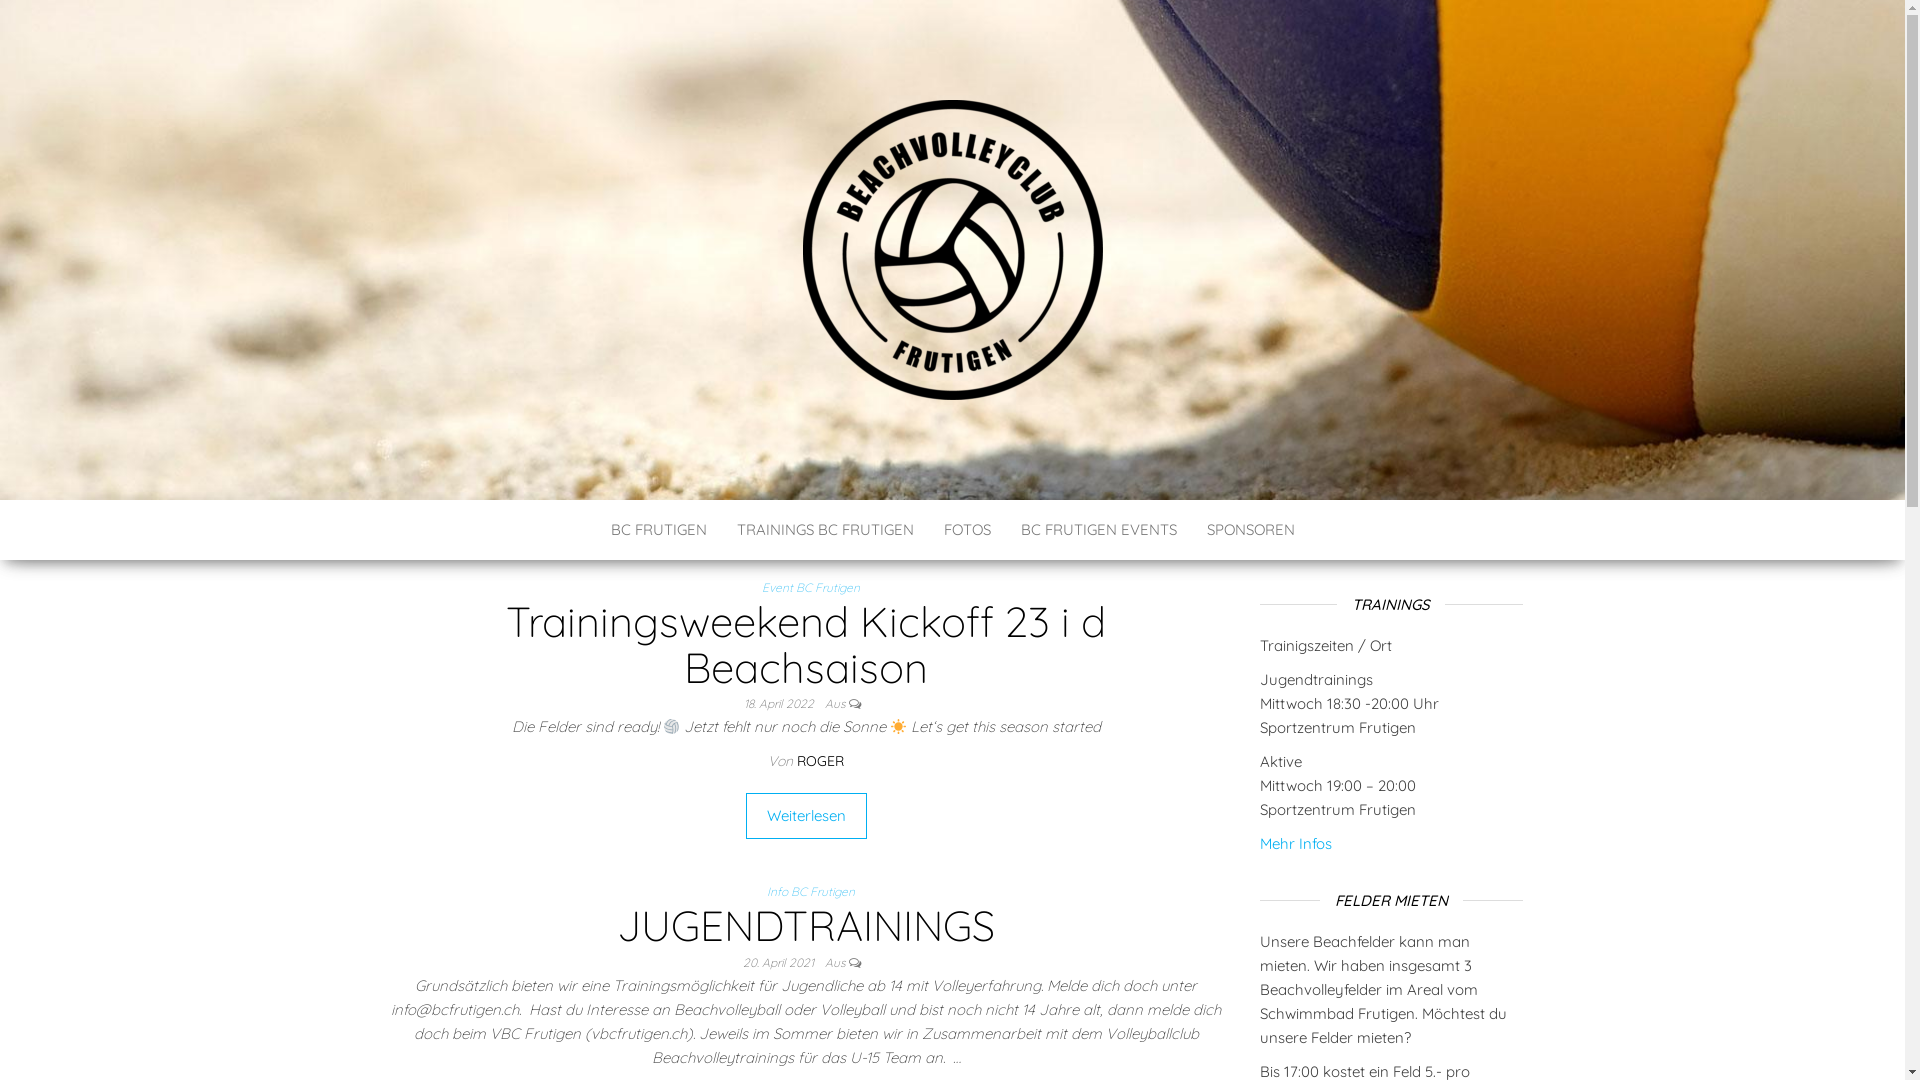  Describe the element at coordinates (806, 644) in the screenshot. I see `Trainingsweekend Kickoff 23 i d Beachsaison` at that location.